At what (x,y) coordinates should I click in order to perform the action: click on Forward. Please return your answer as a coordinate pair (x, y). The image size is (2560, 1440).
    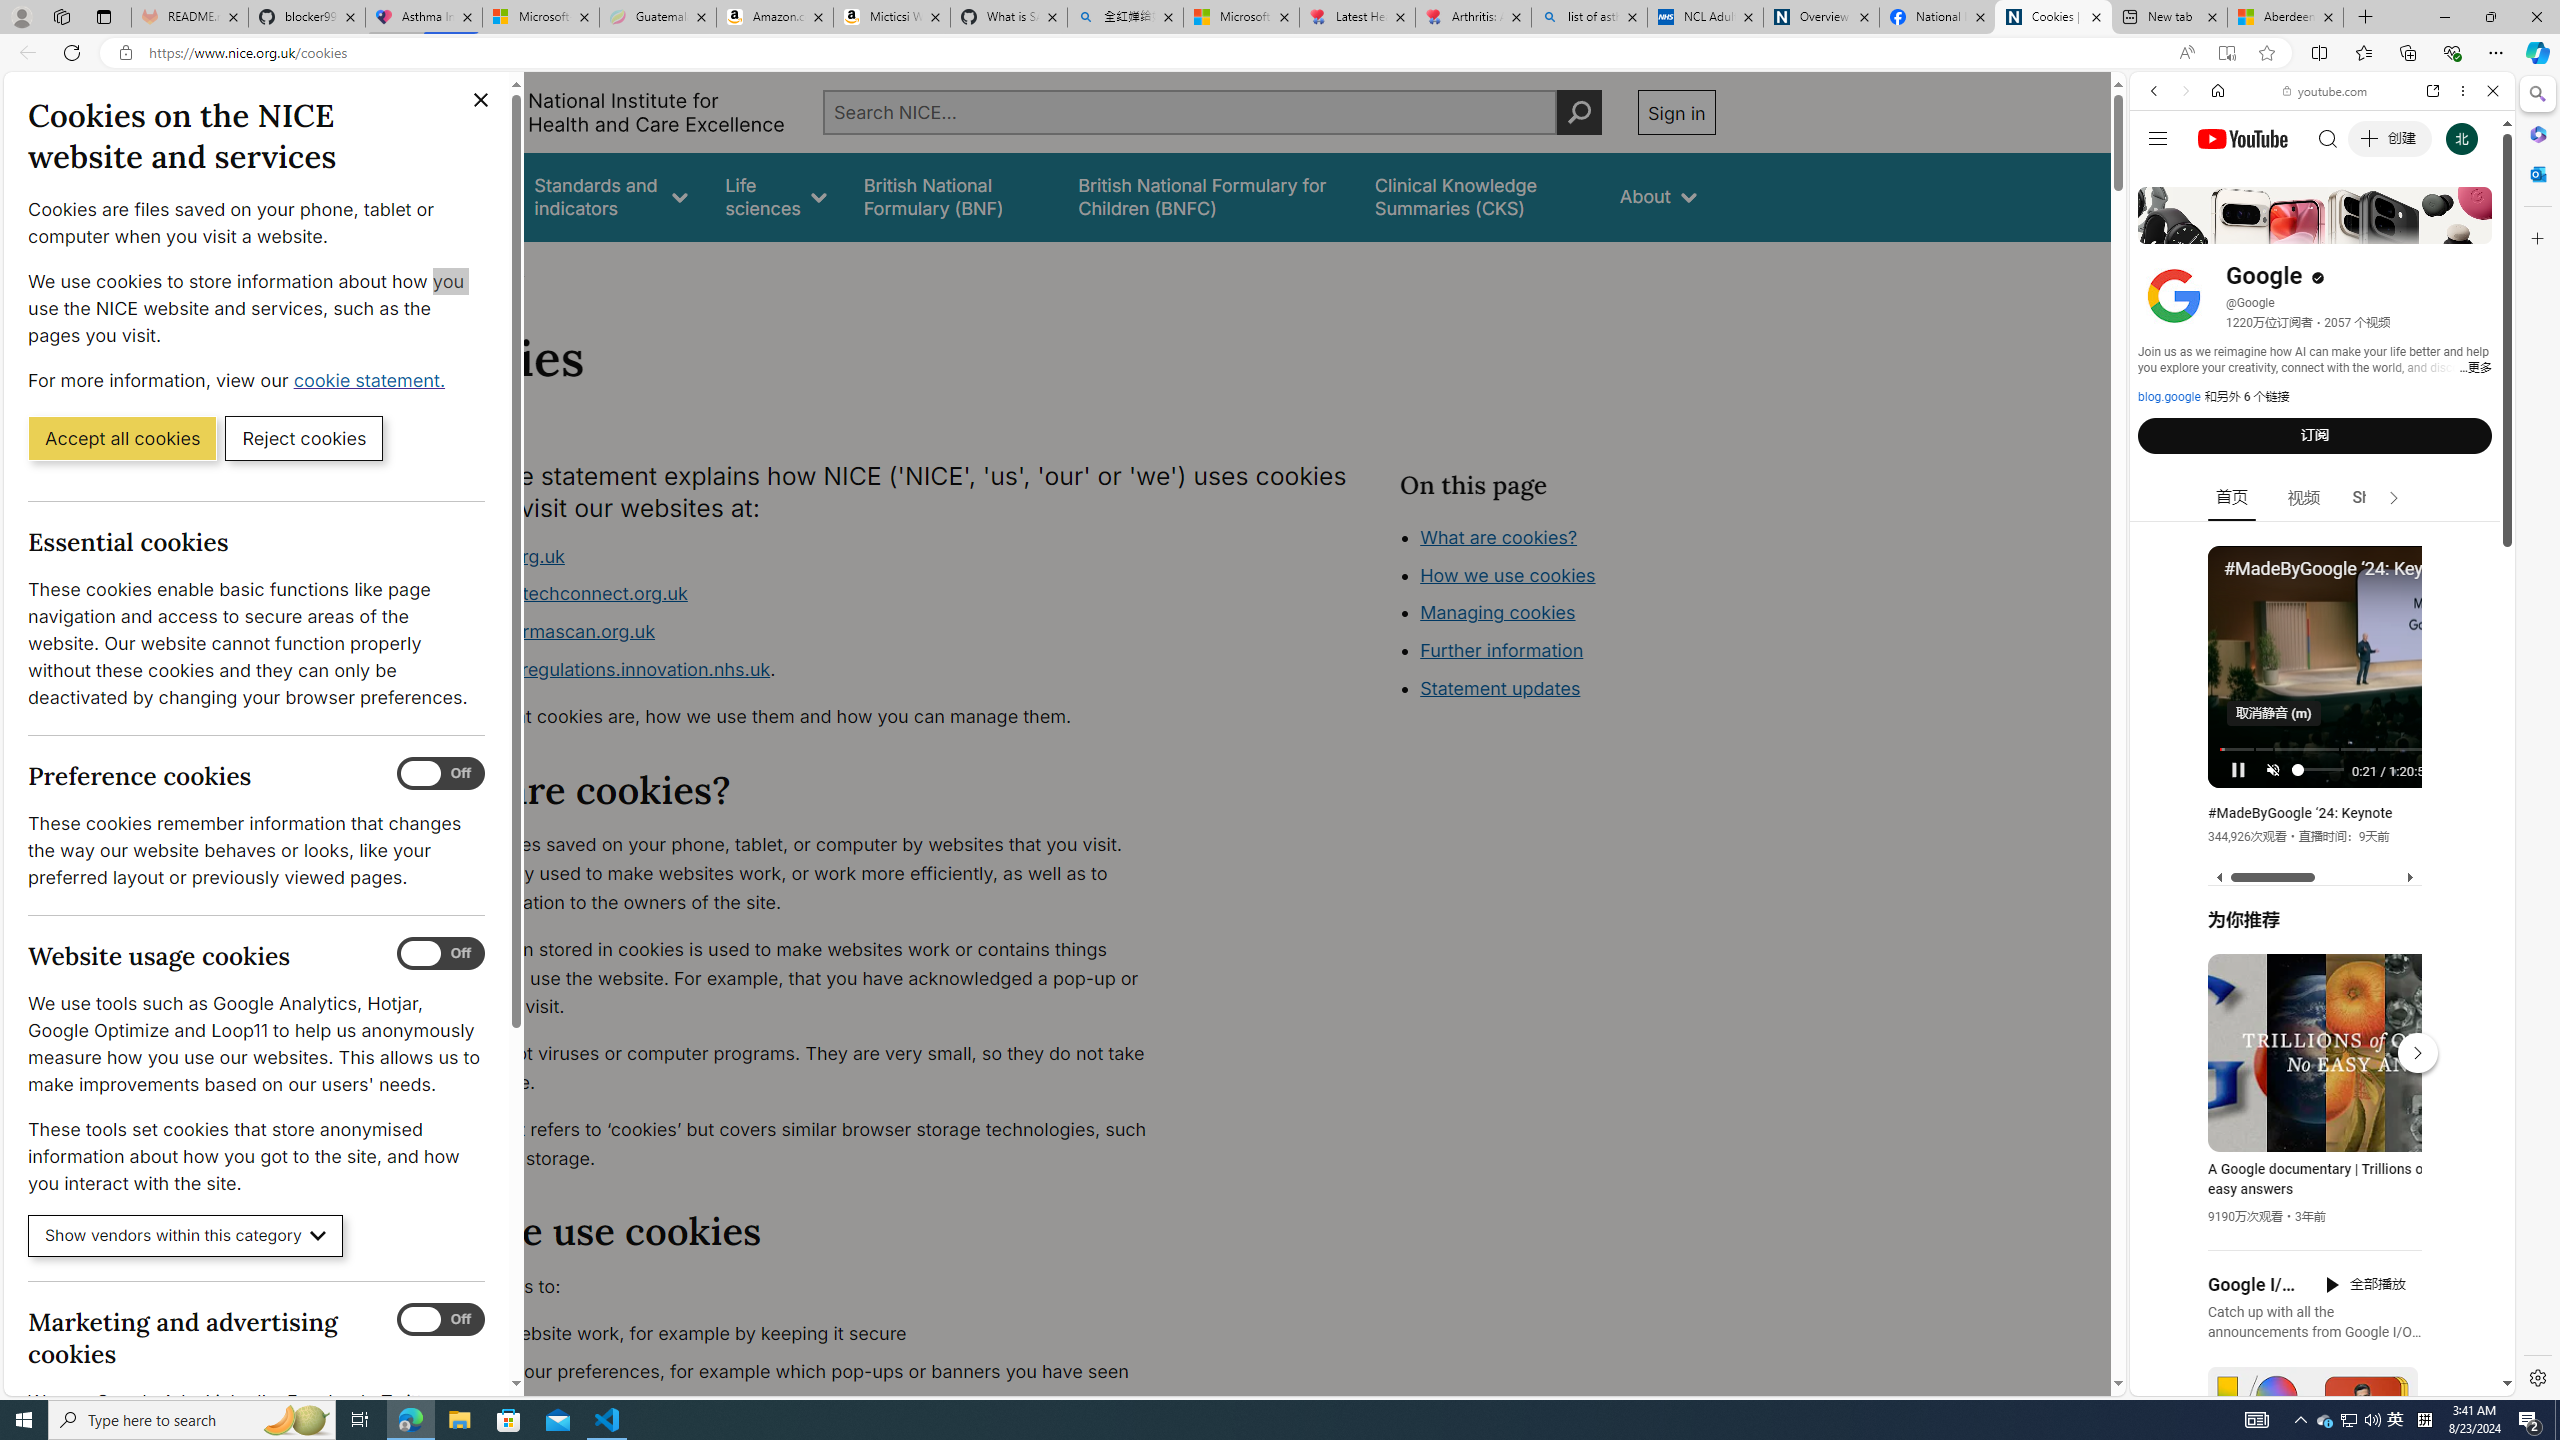
    Looking at the image, I should click on (2184, 90).